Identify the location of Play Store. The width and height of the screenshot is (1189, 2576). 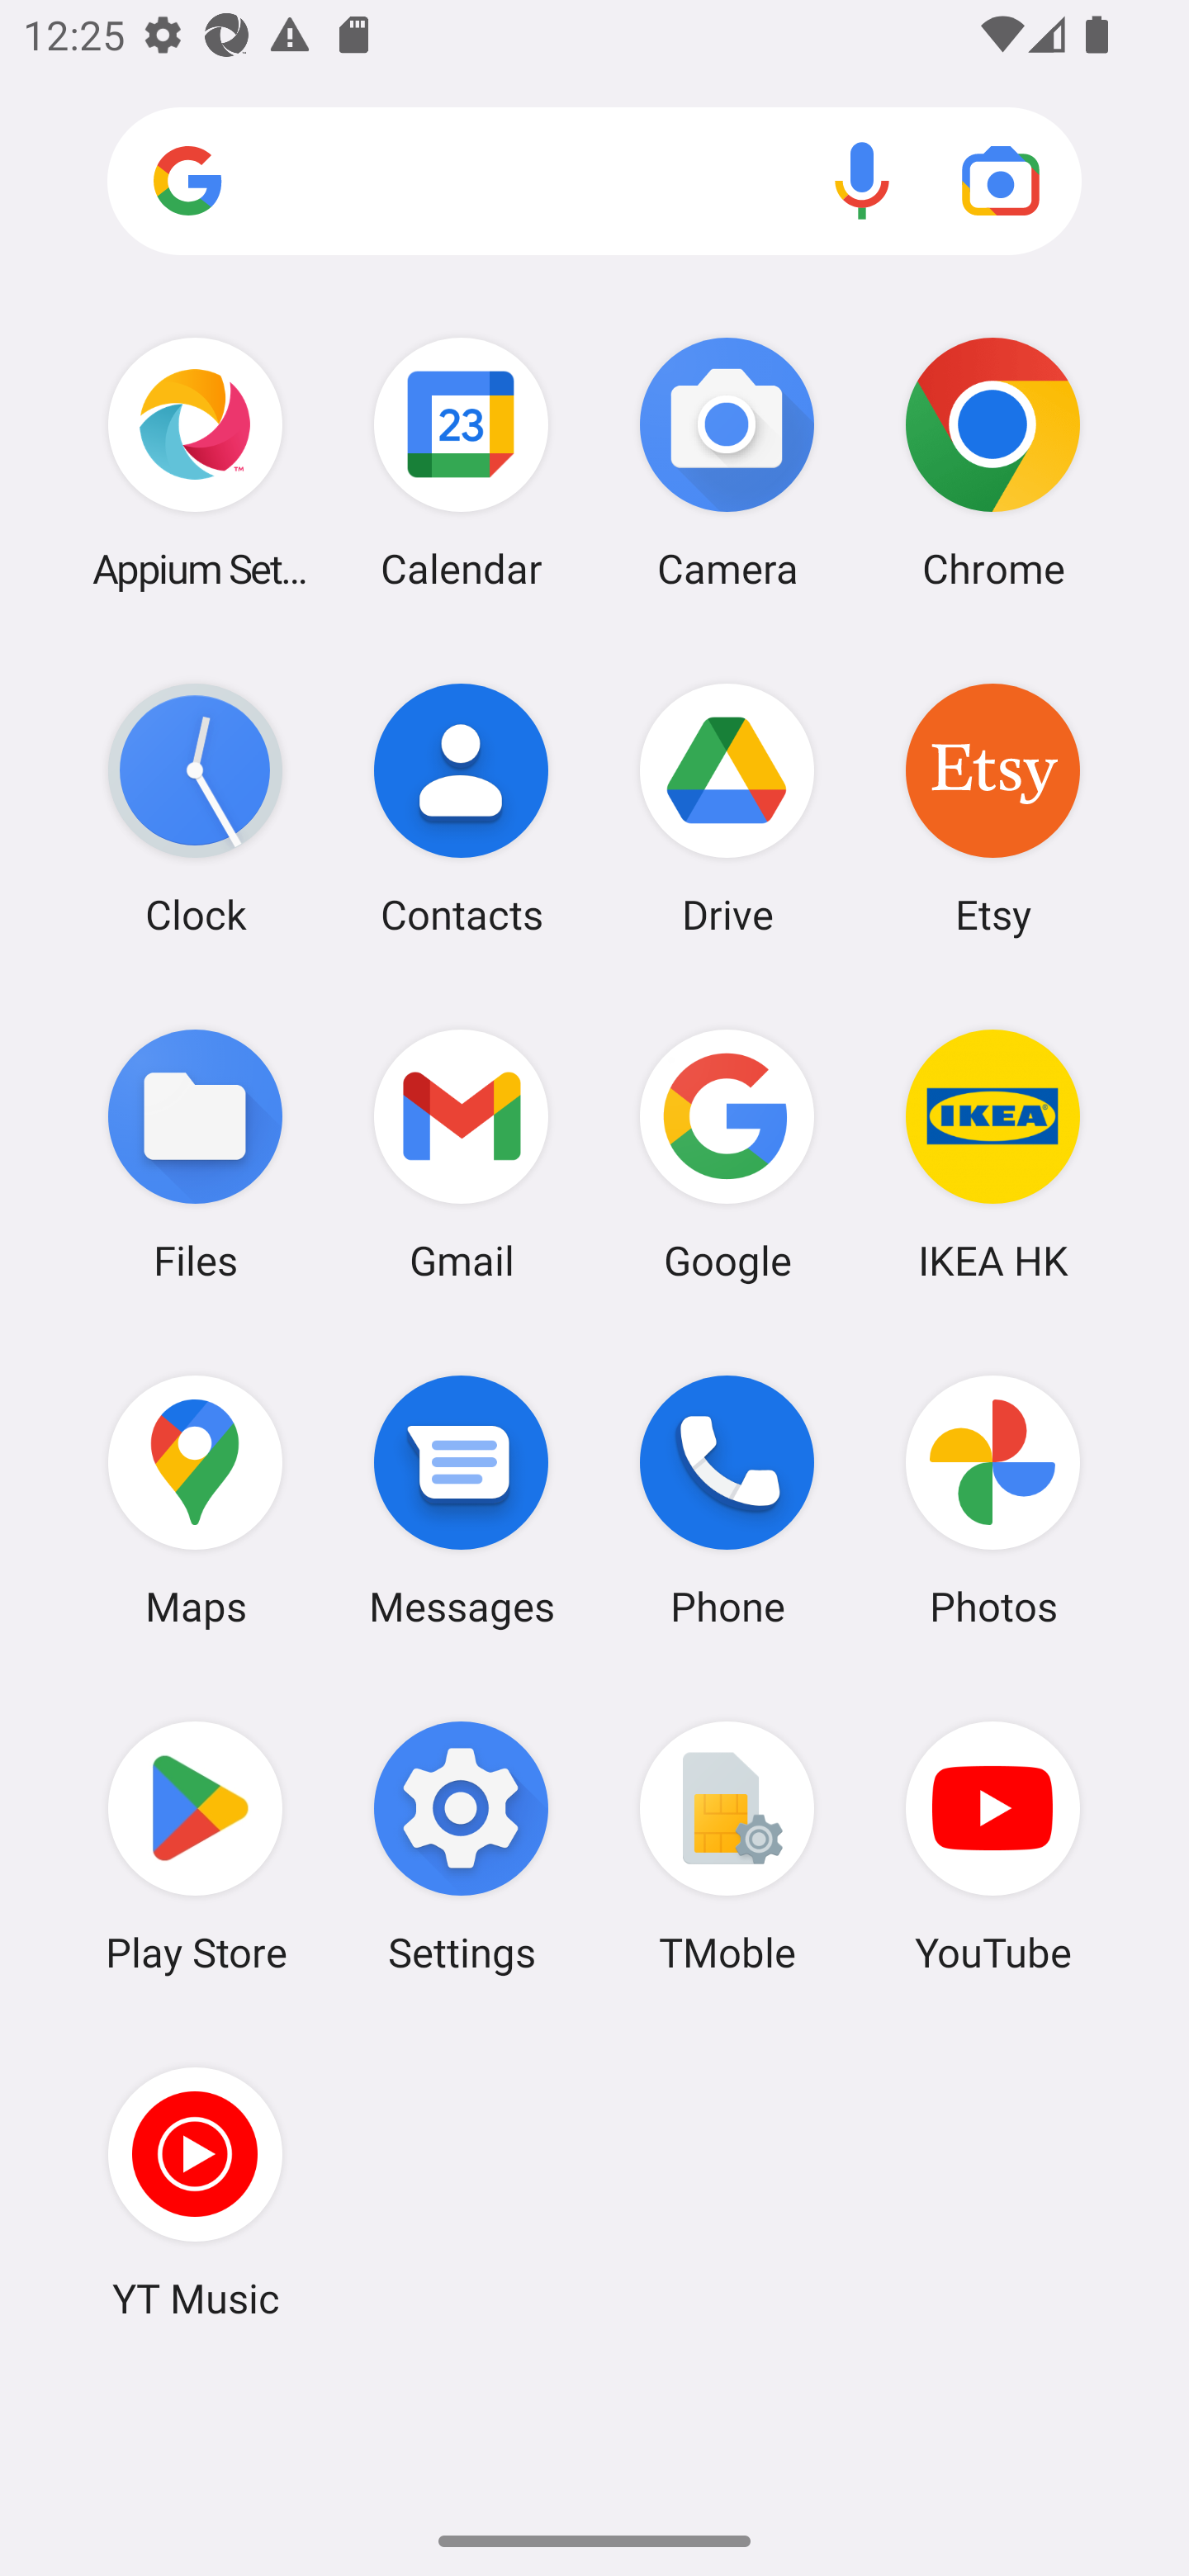
(195, 1847).